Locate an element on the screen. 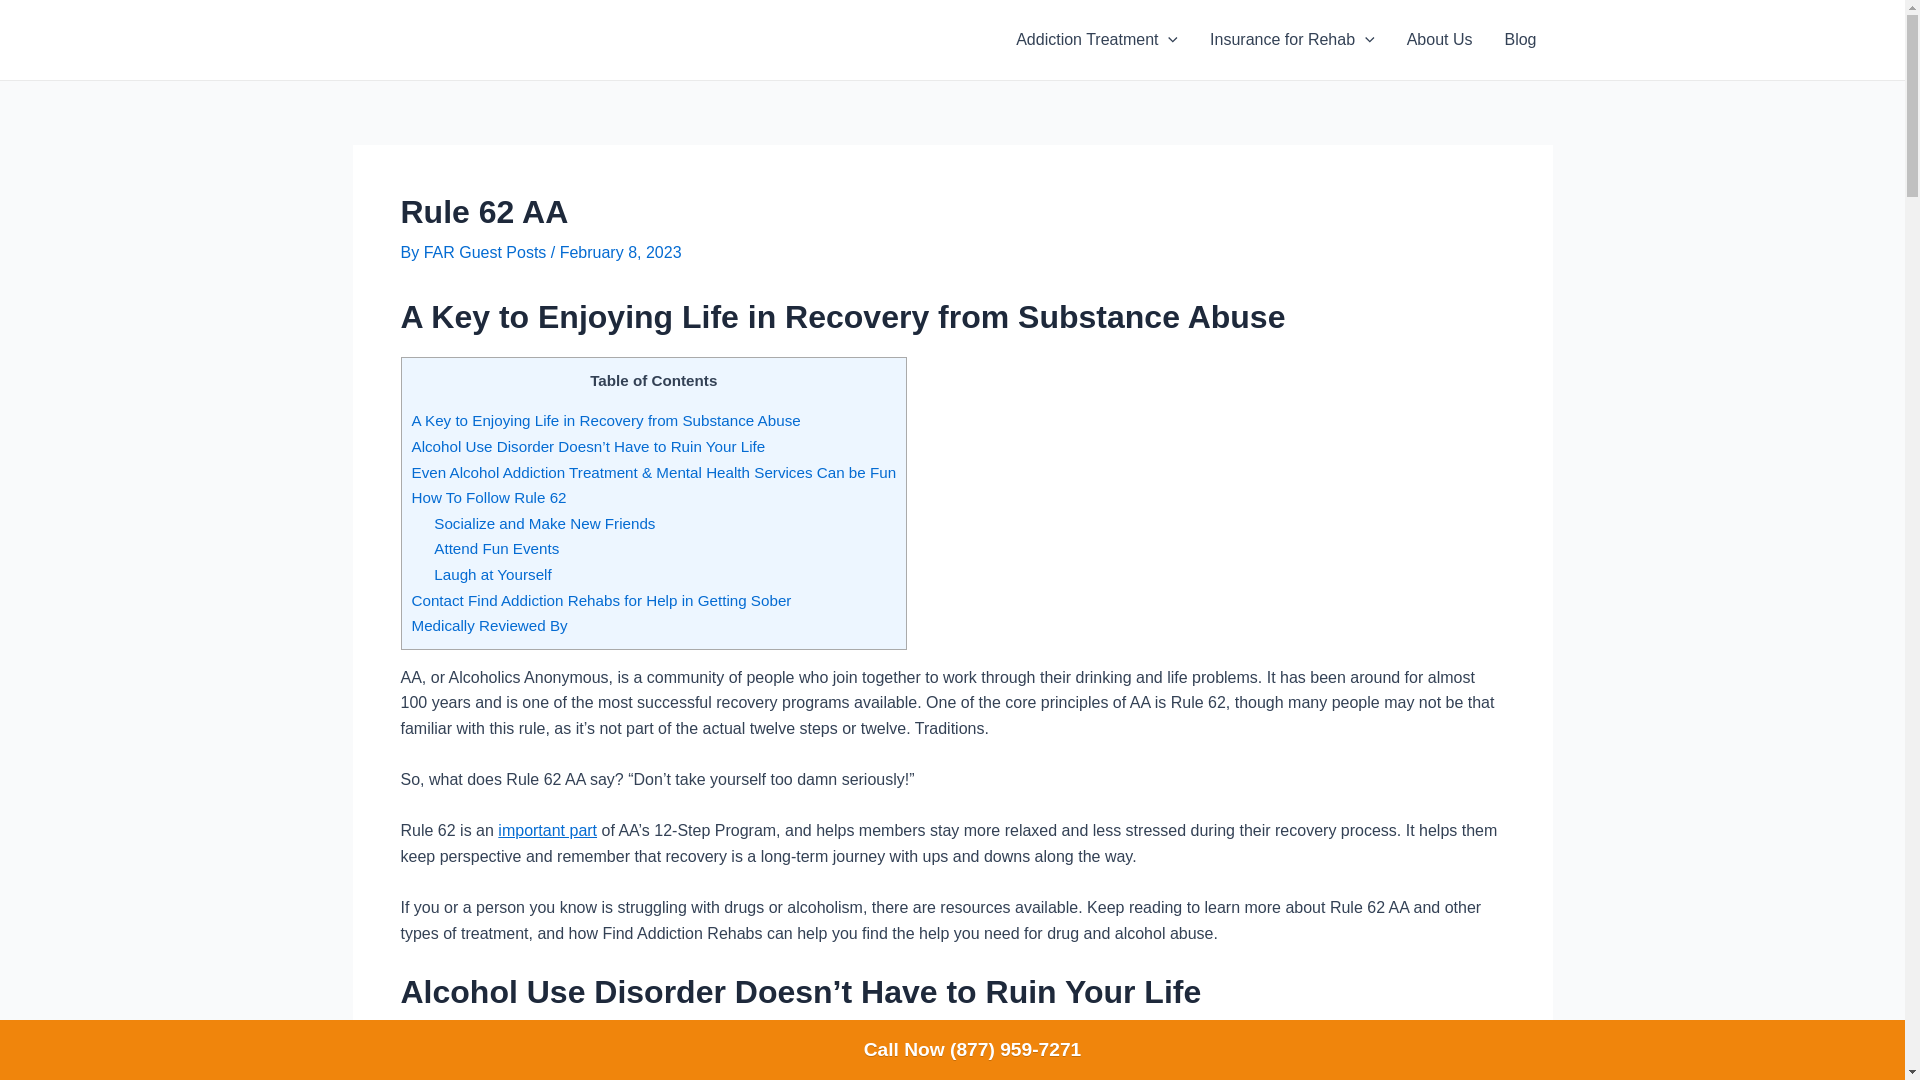  Addiction Treatment is located at coordinates (1097, 40).